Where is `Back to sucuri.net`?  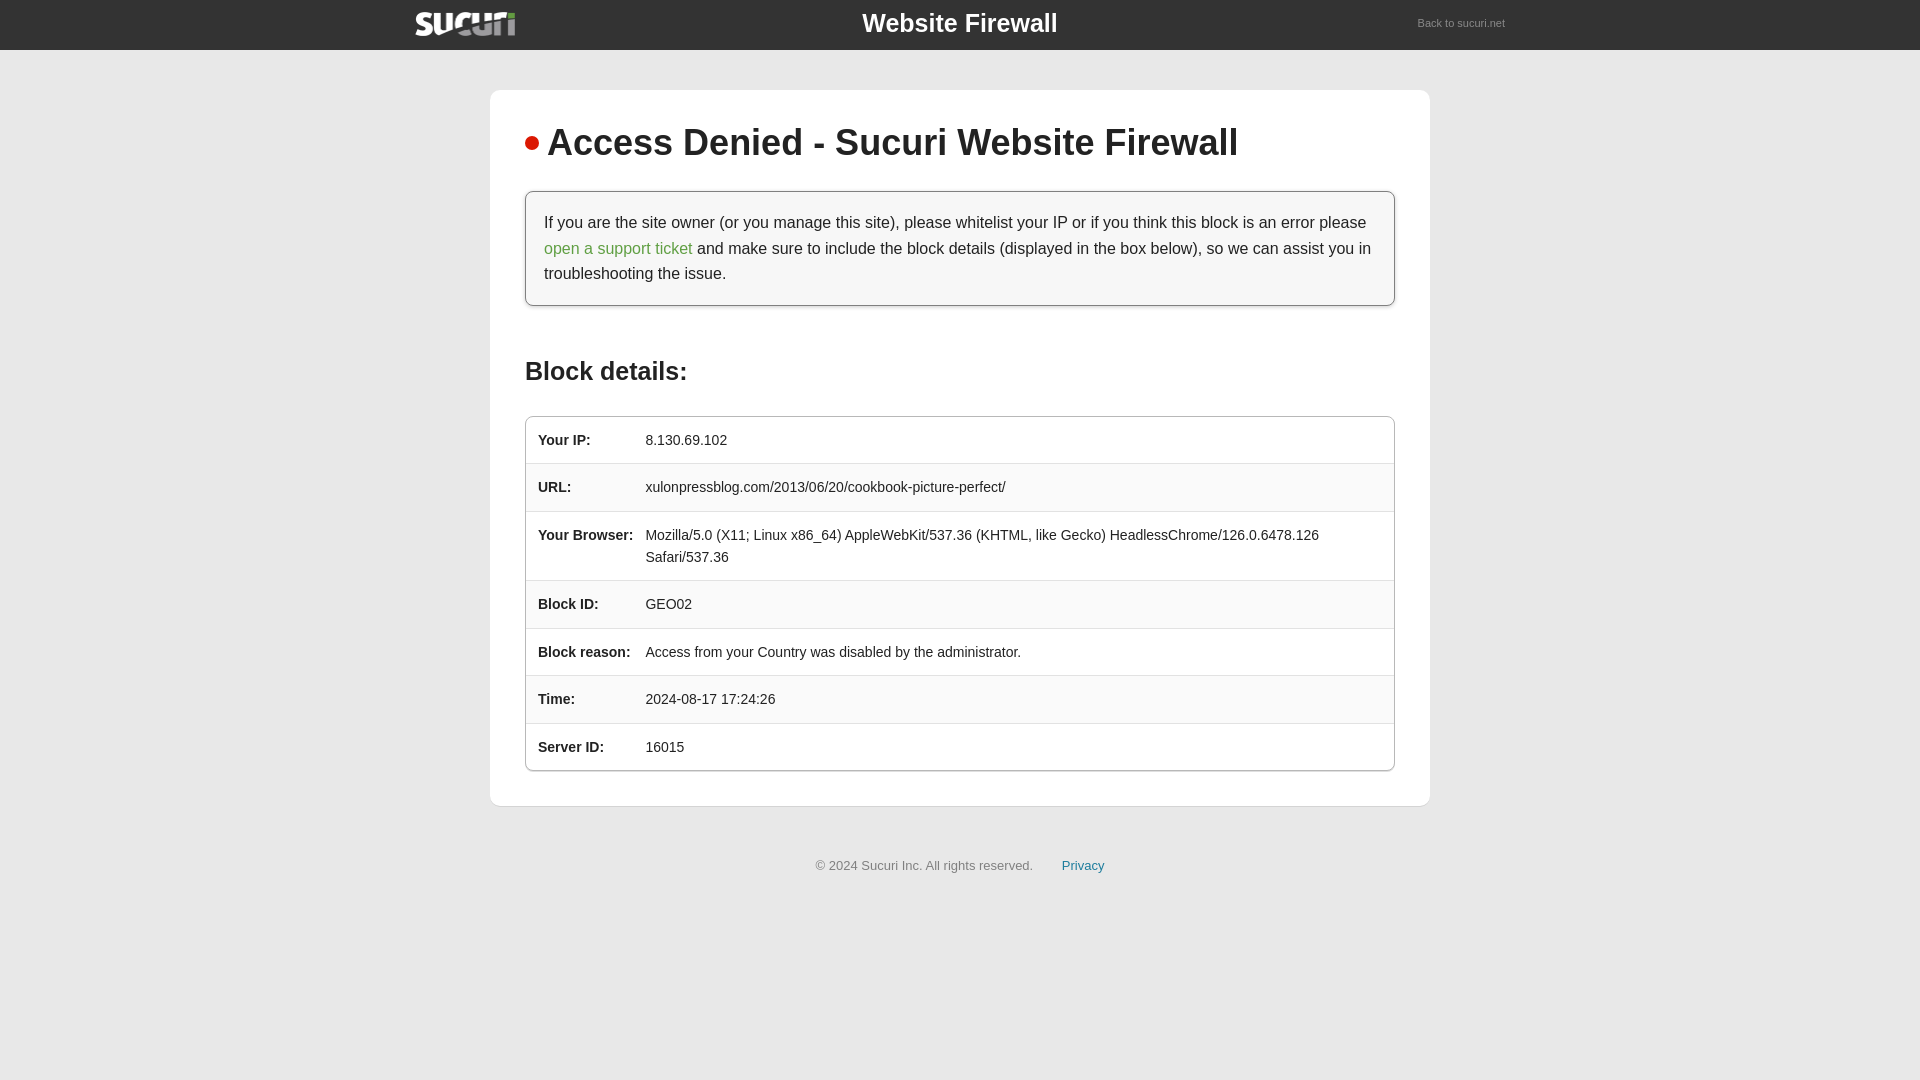 Back to sucuri.net is located at coordinates (1462, 24).